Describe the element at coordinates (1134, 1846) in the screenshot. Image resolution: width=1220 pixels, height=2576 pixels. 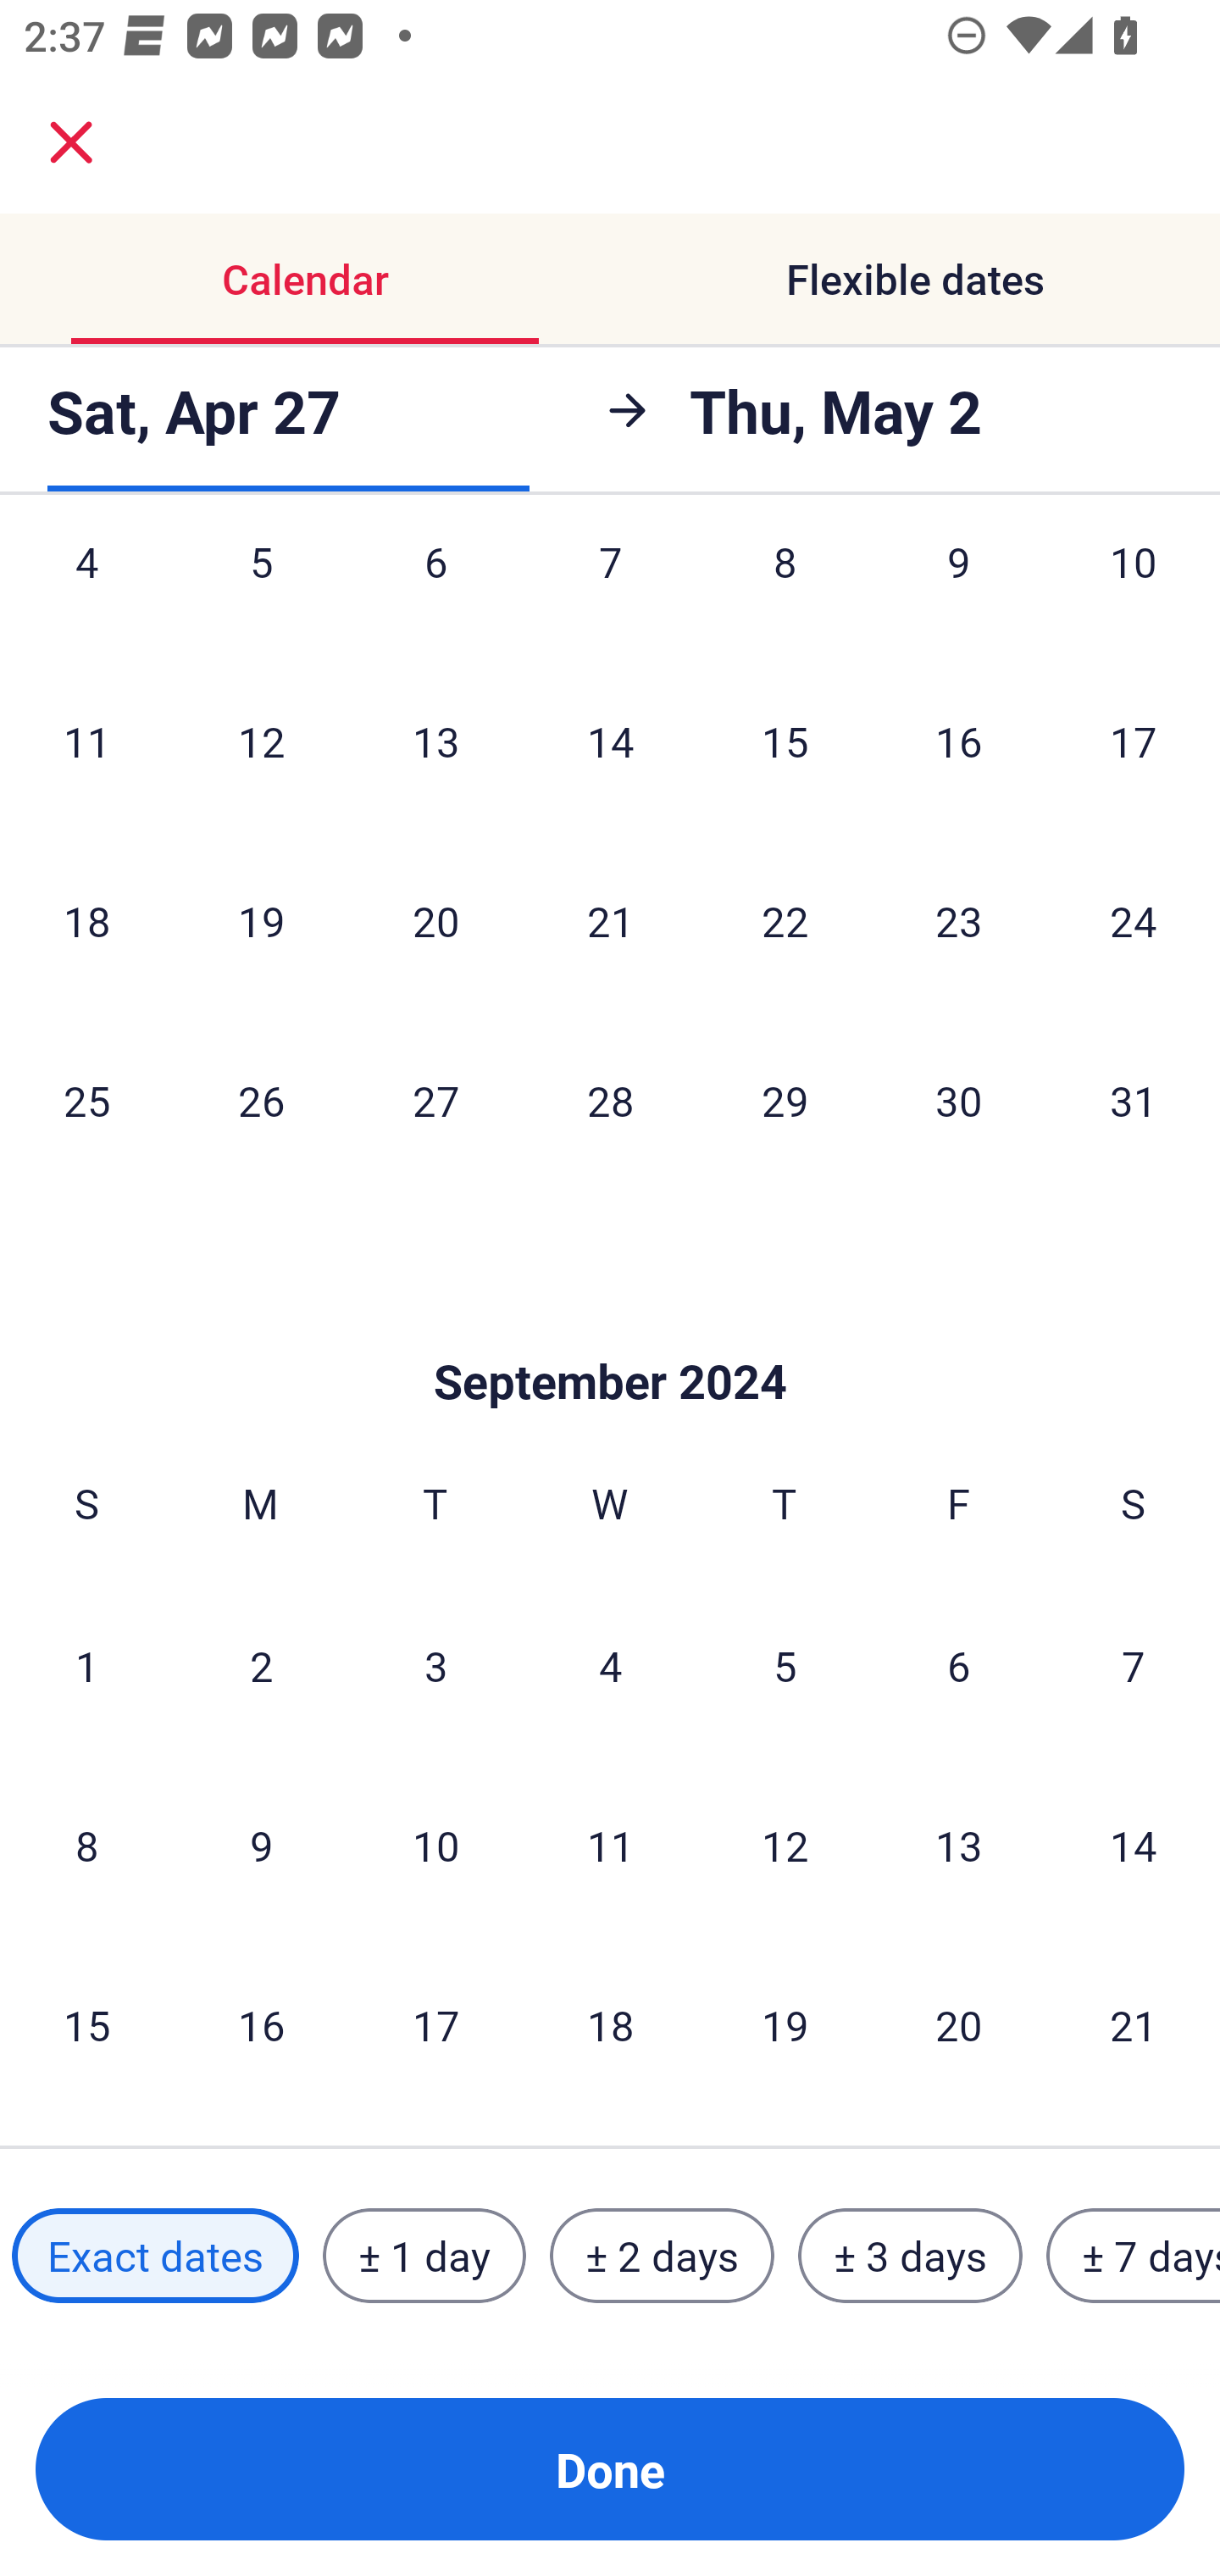
I see `14 Saturday, September 14, 2024` at that location.